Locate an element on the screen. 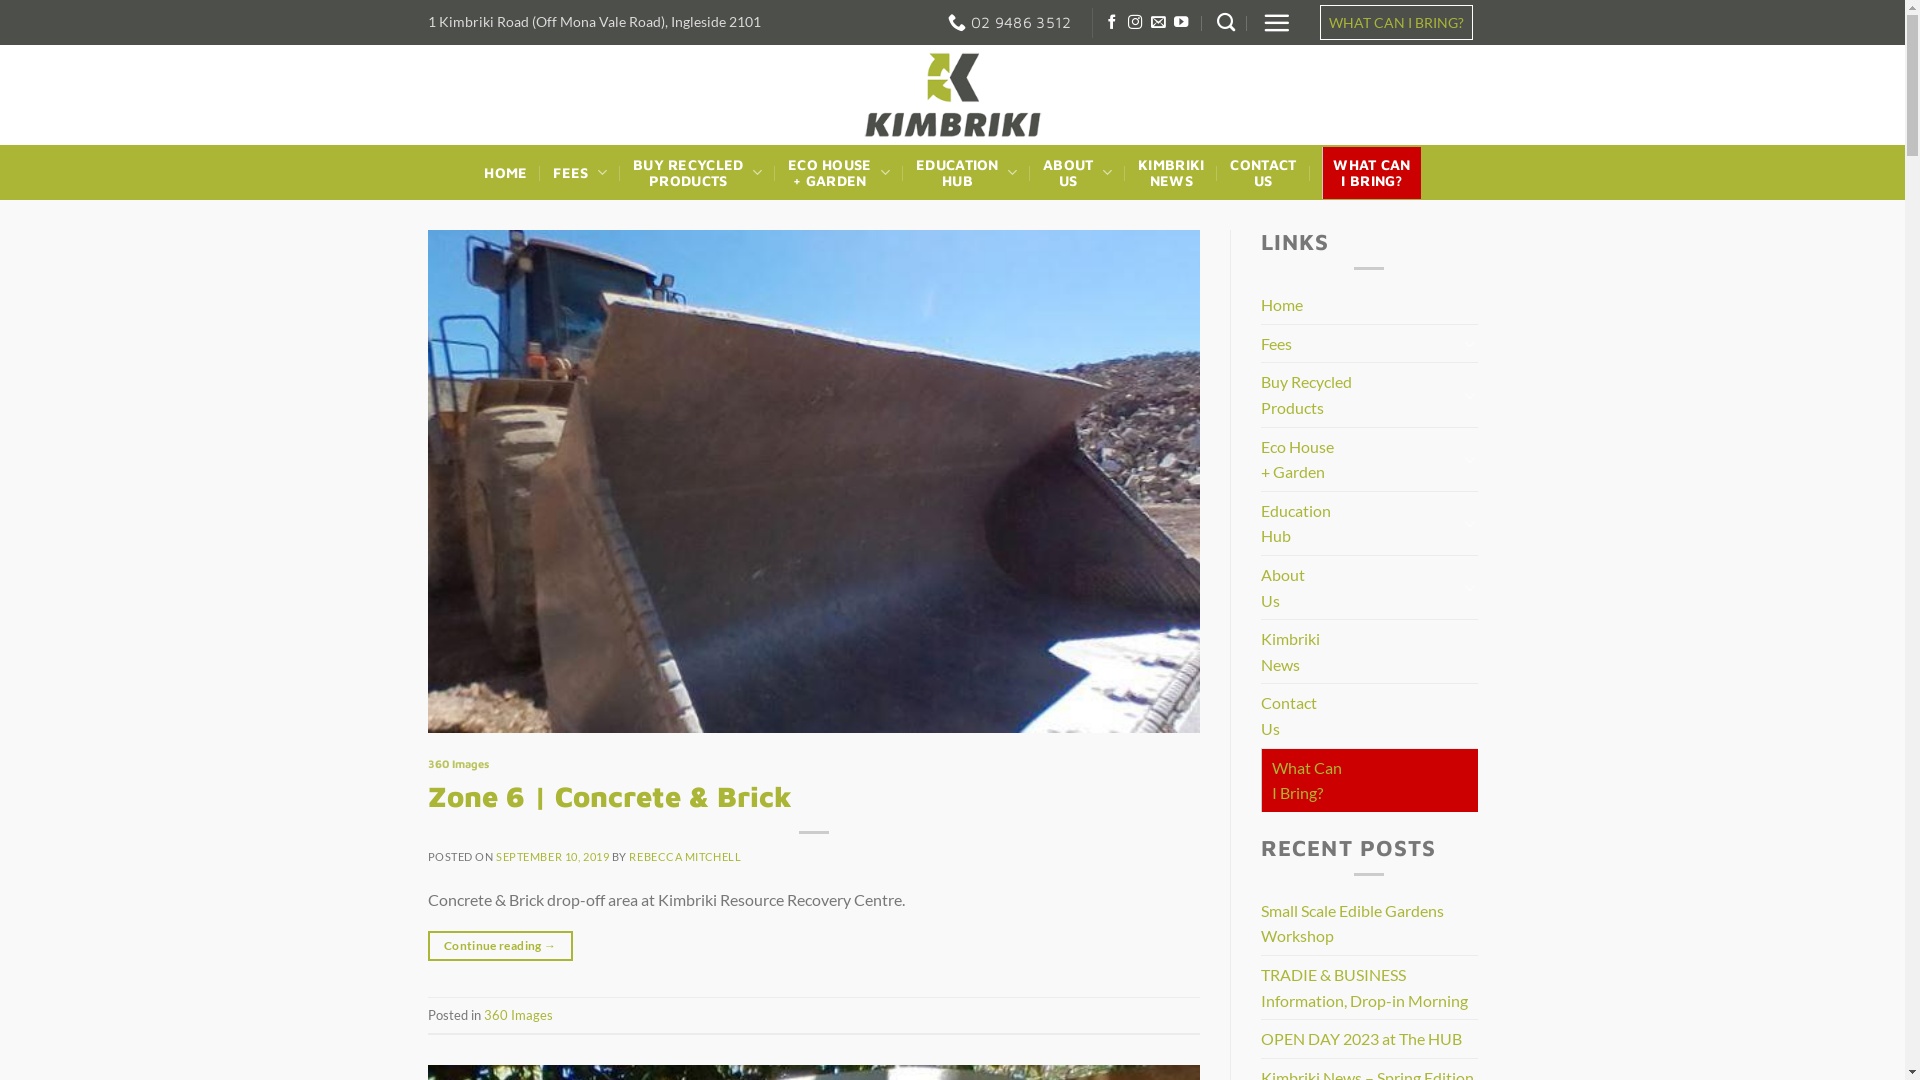 The width and height of the screenshot is (1920, 1080). EDUCATION
HUB is located at coordinates (966, 173).